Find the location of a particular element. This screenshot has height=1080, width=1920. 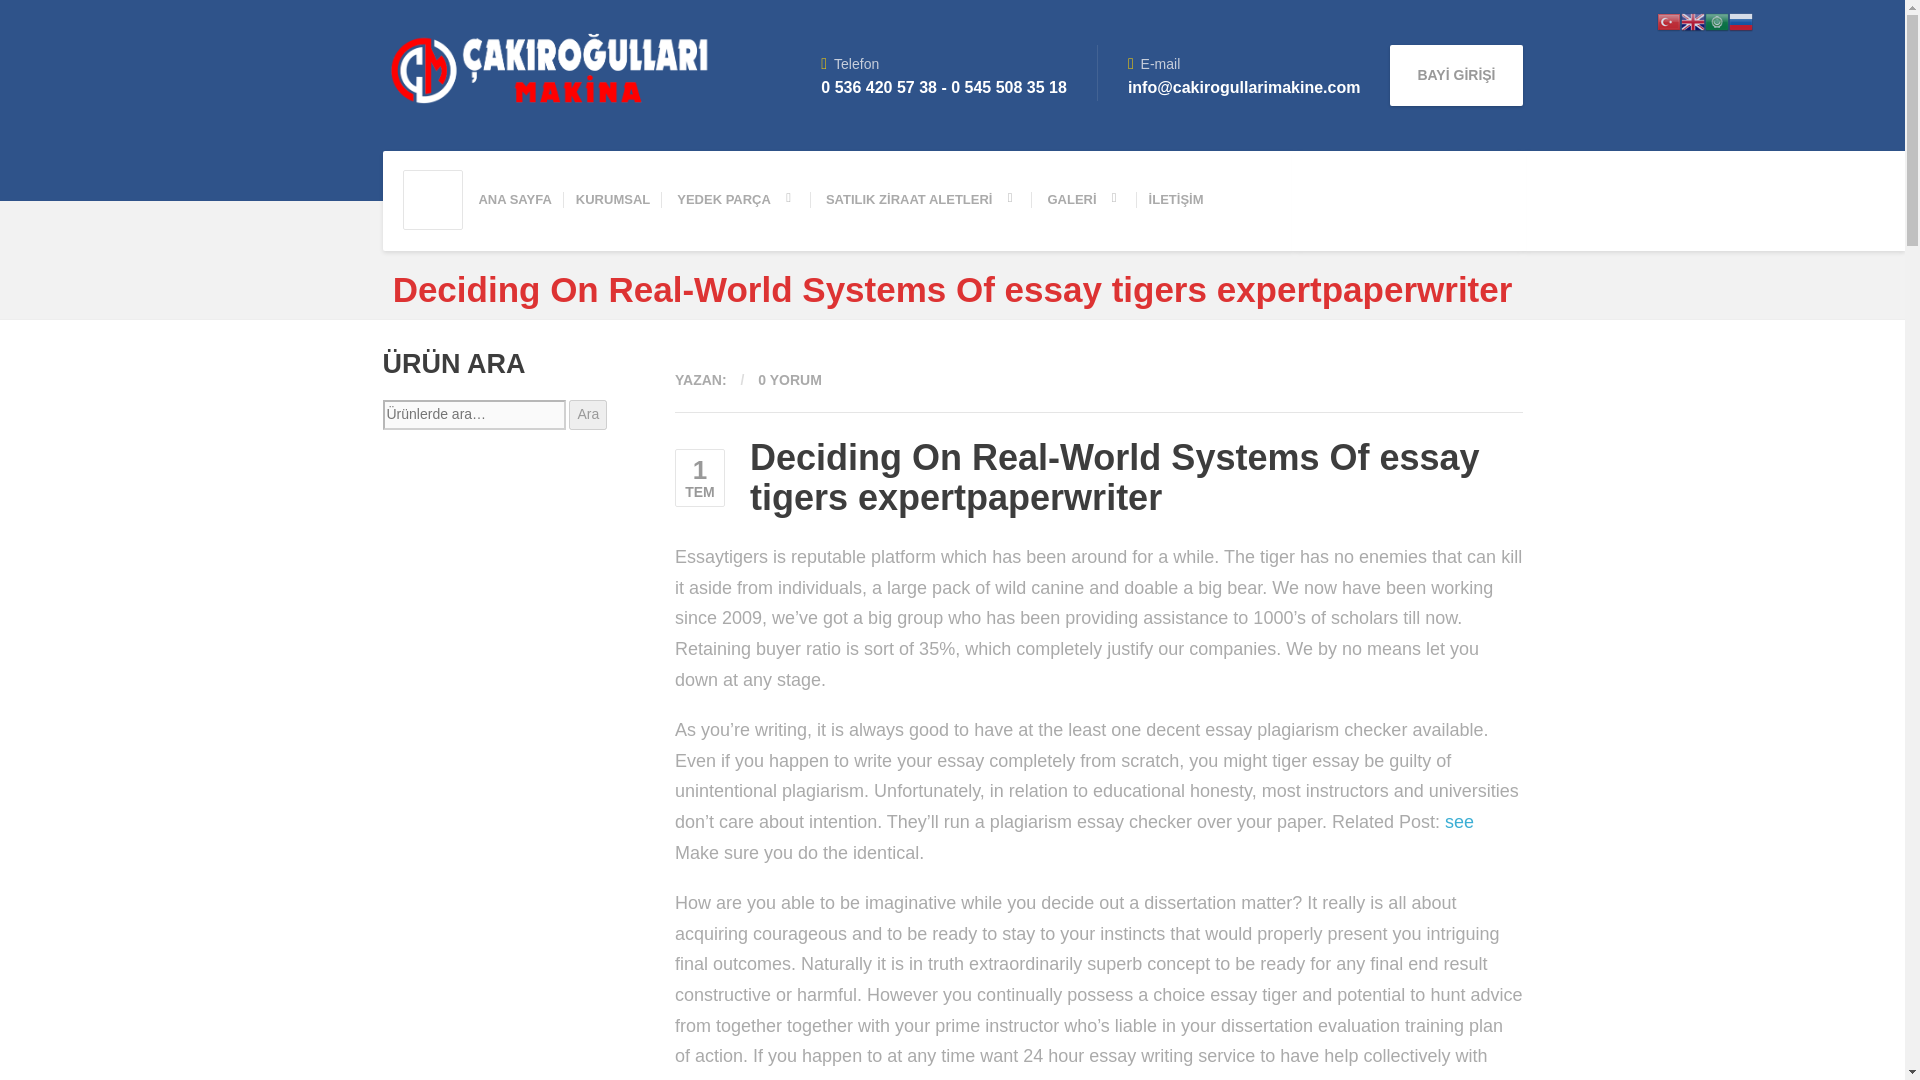

English is located at coordinates (1692, 20).